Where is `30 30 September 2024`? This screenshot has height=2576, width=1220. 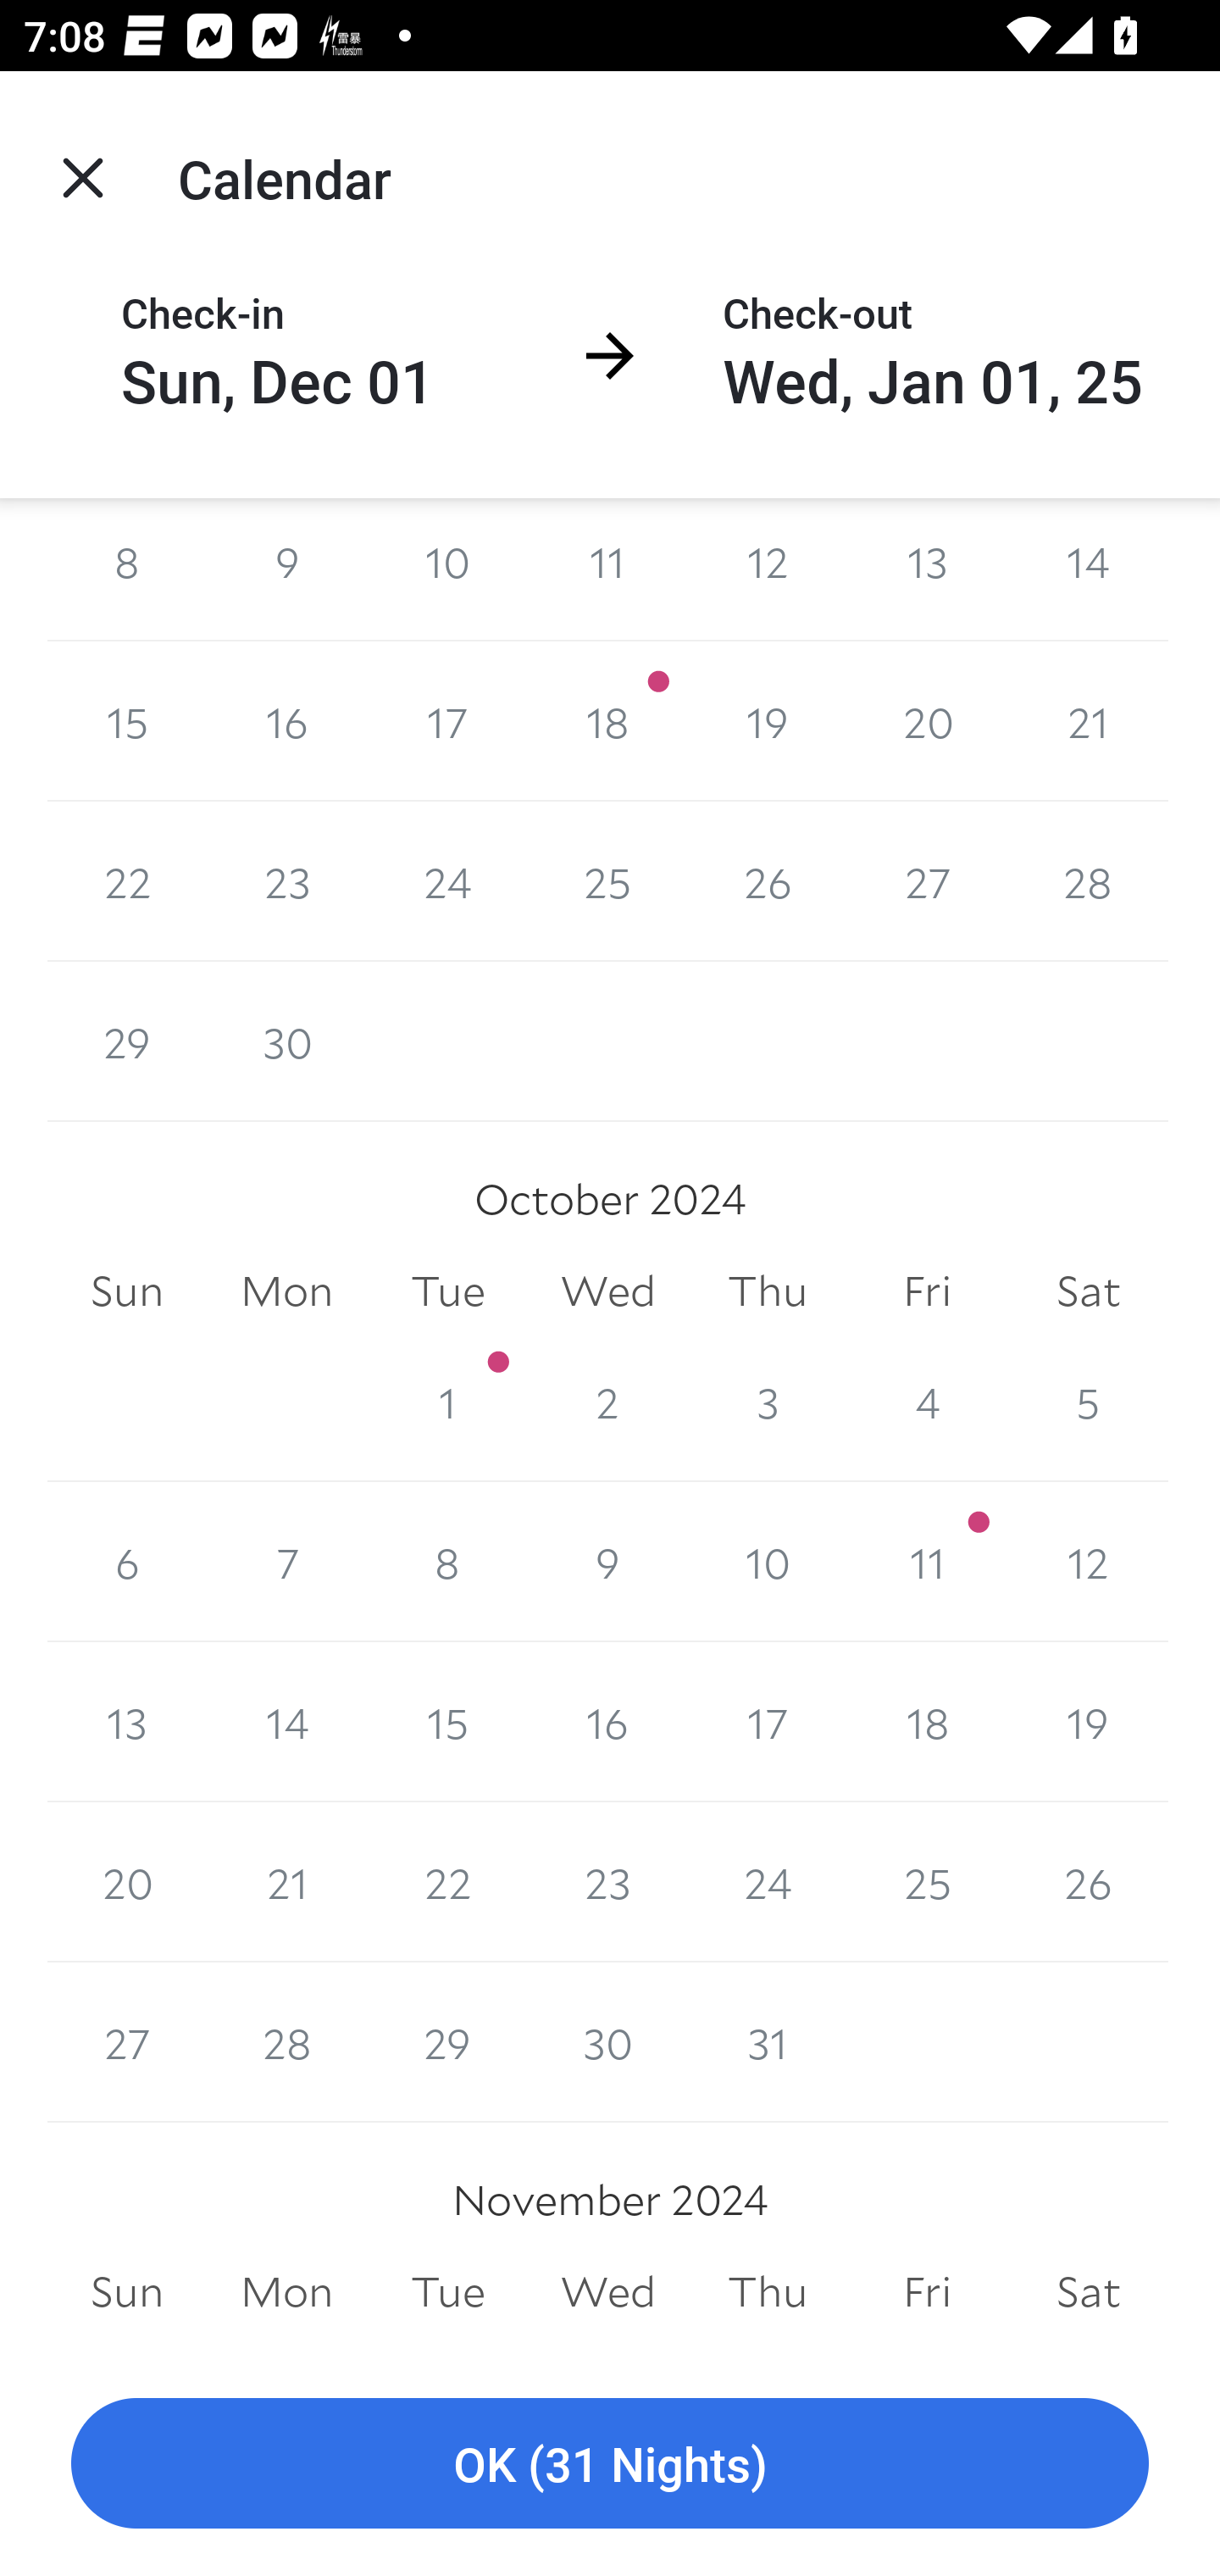 30 30 September 2024 is located at coordinates (286, 1041).